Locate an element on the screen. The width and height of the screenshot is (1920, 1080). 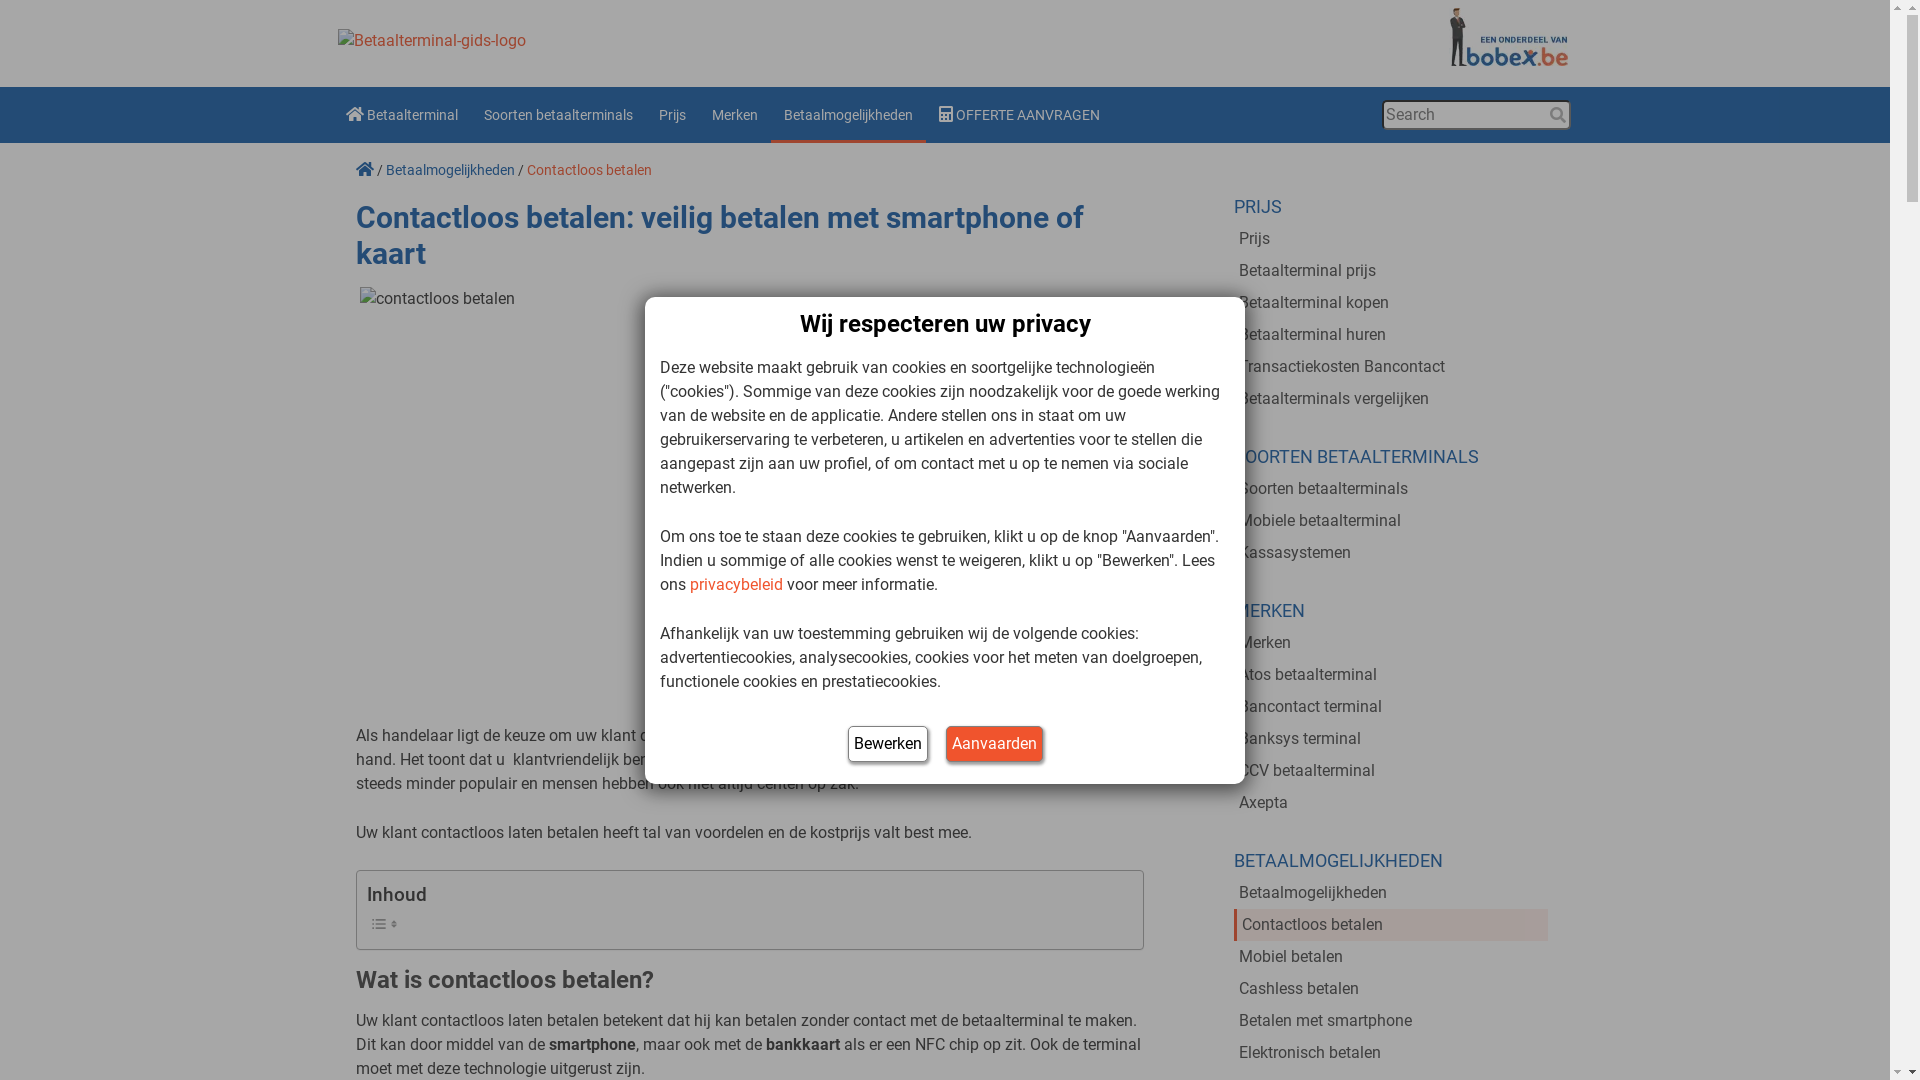
Merken is located at coordinates (1391, 643).